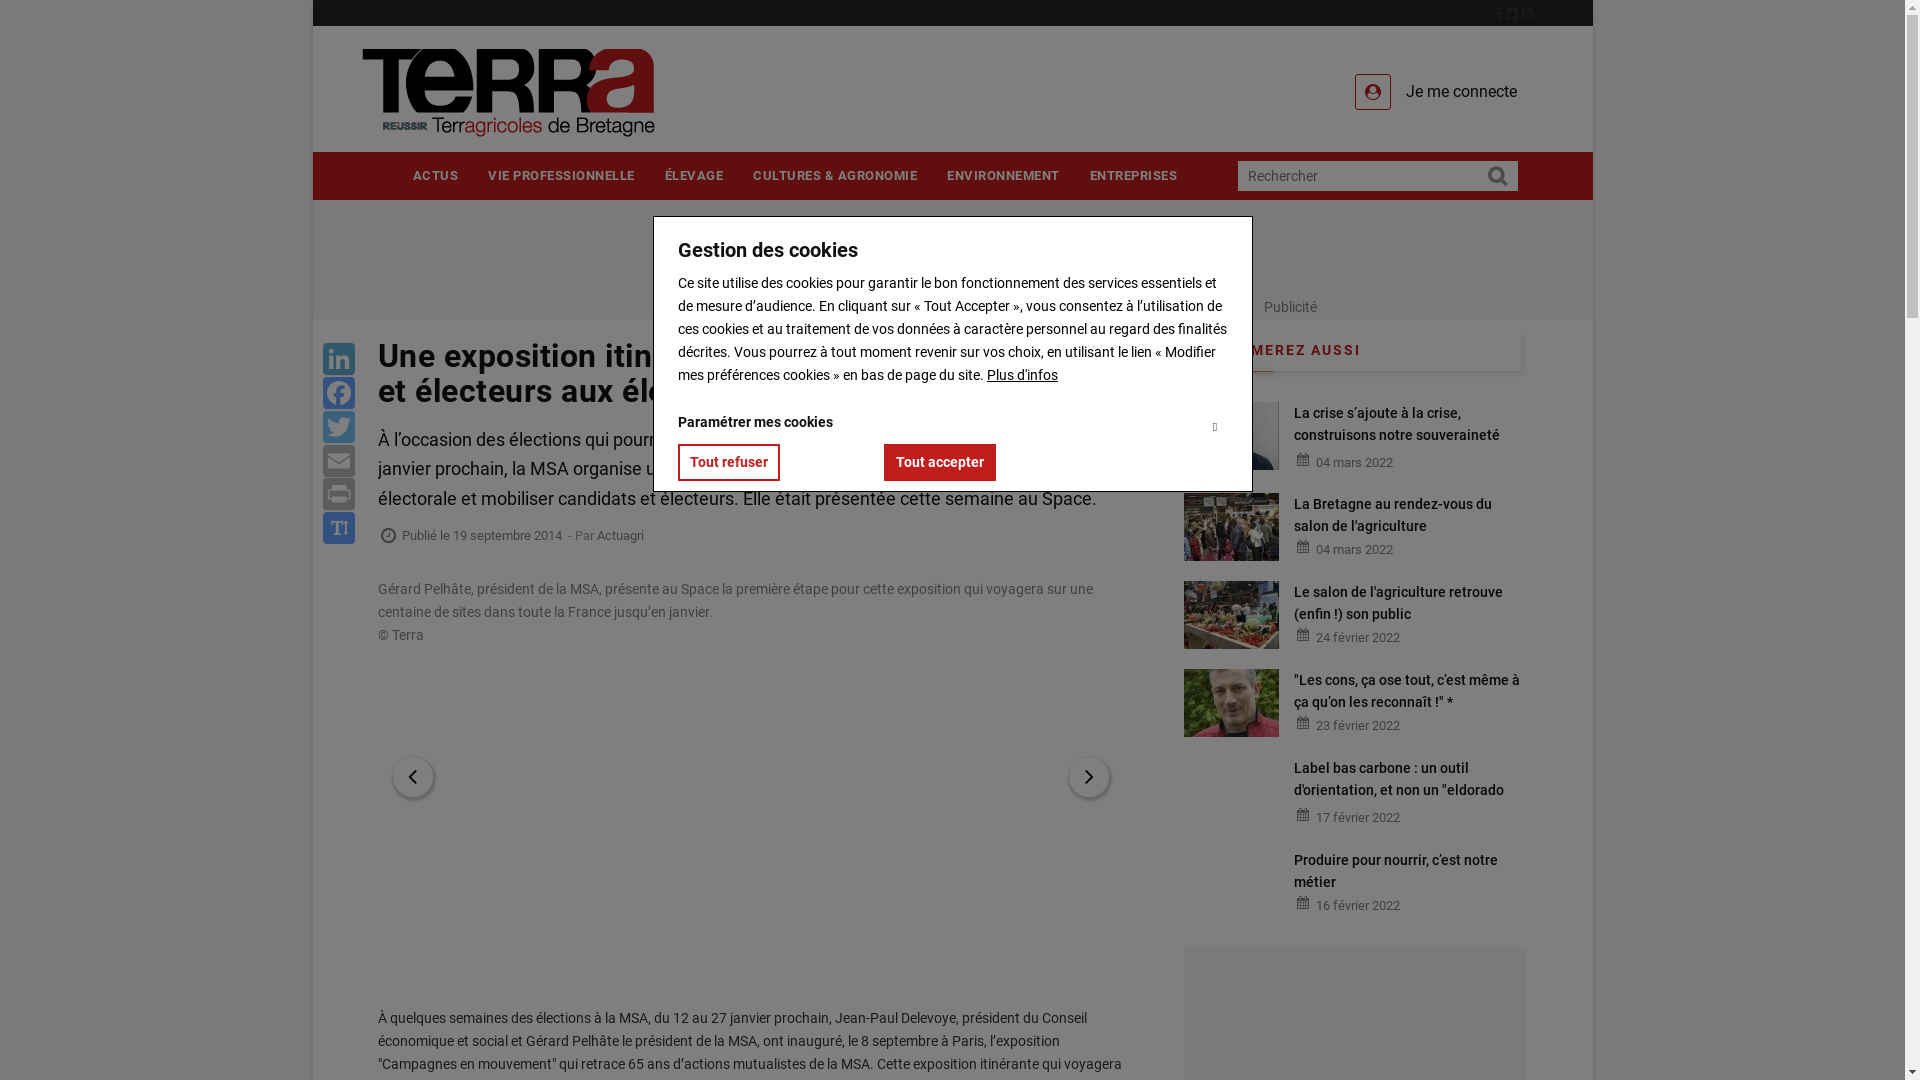  I want to click on Accueil, so click(542, 92).